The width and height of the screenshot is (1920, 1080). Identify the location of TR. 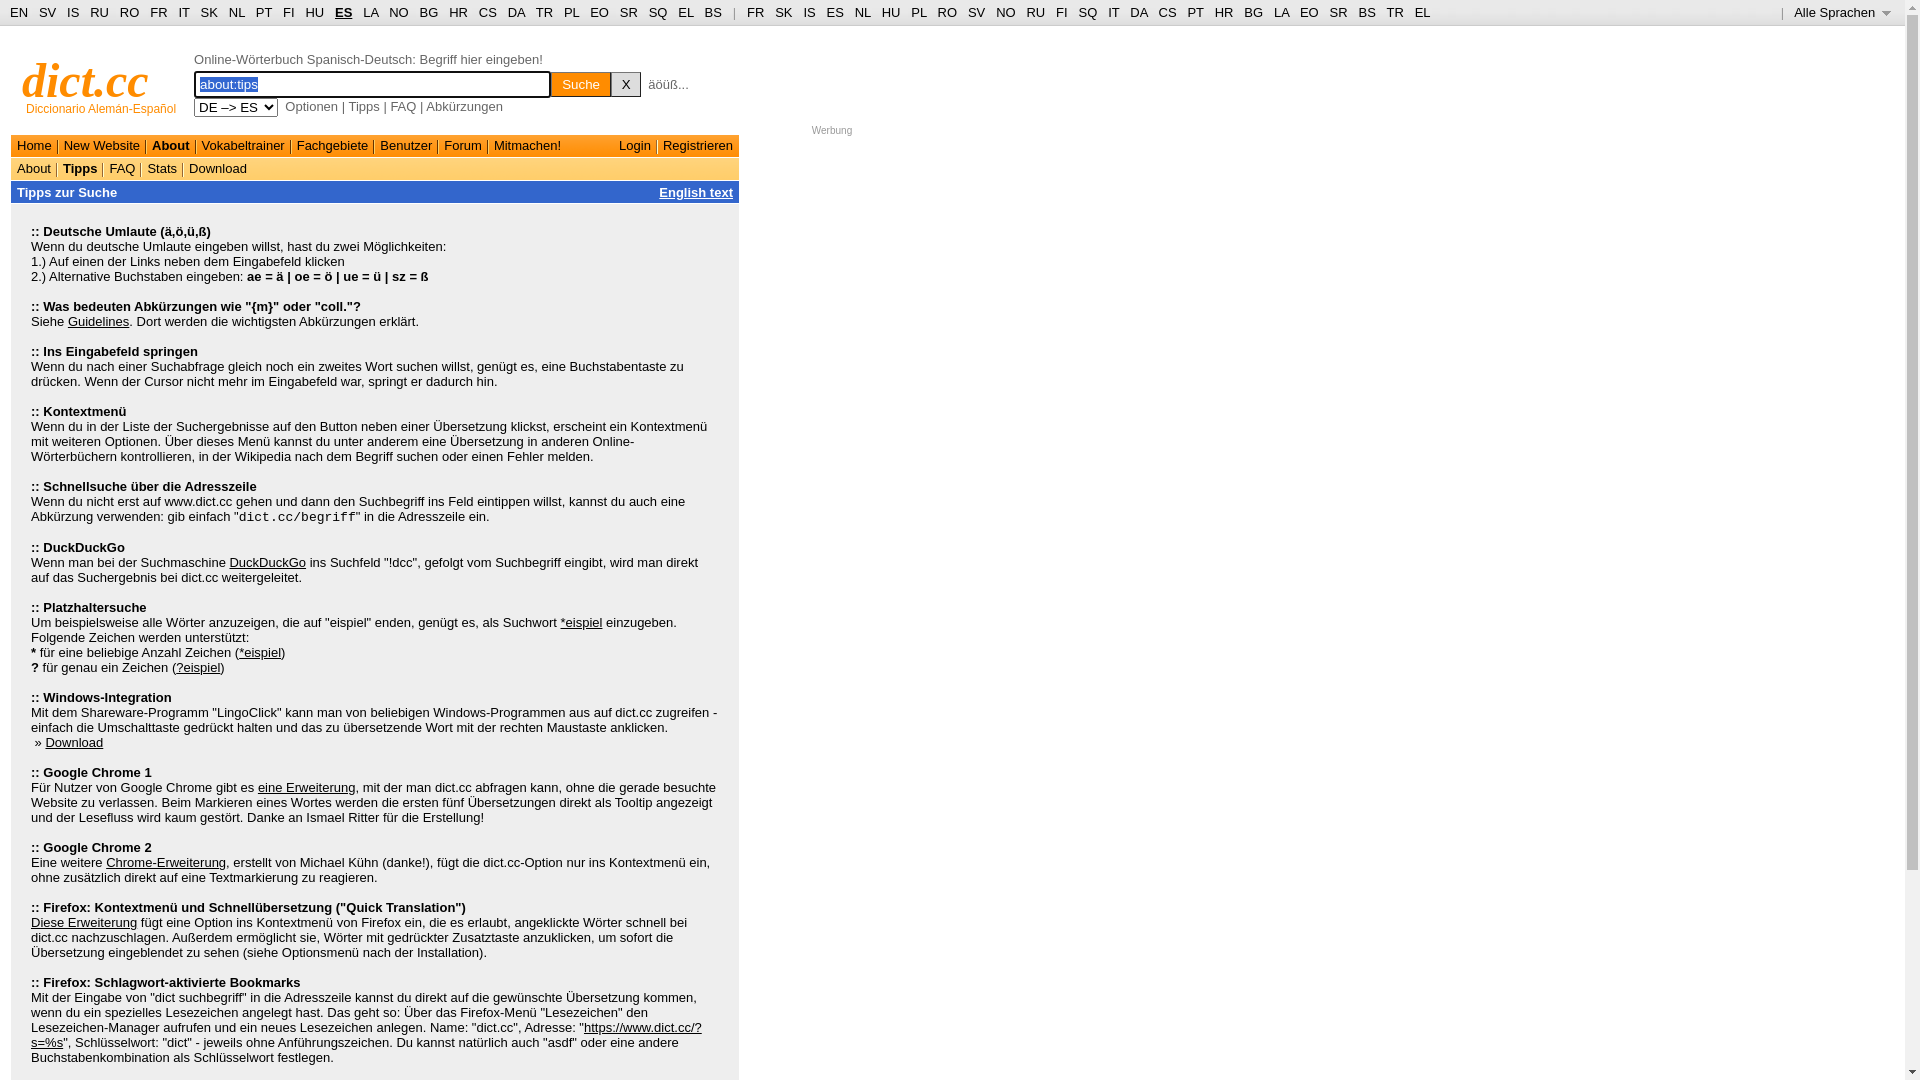
(544, 12).